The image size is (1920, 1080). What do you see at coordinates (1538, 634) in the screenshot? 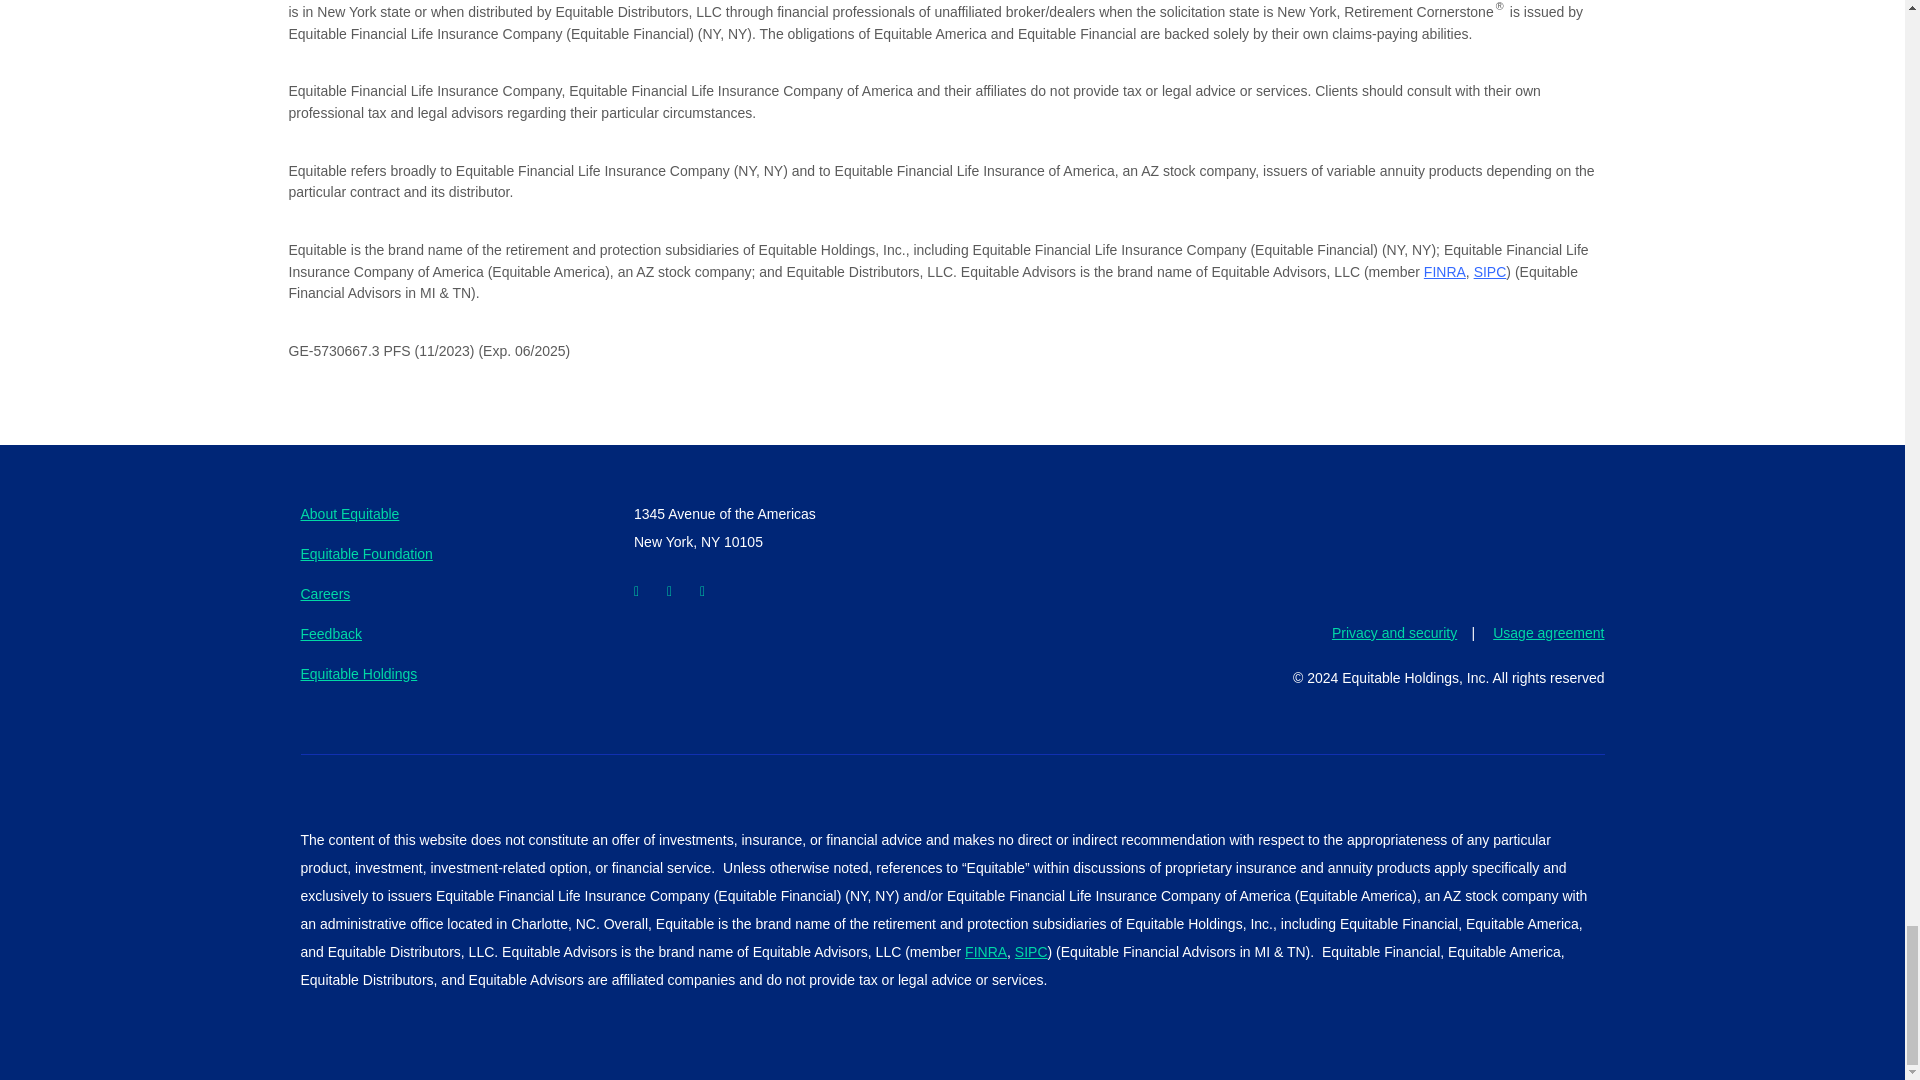
I see `Usage agreement` at bounding box center [1538, 634].